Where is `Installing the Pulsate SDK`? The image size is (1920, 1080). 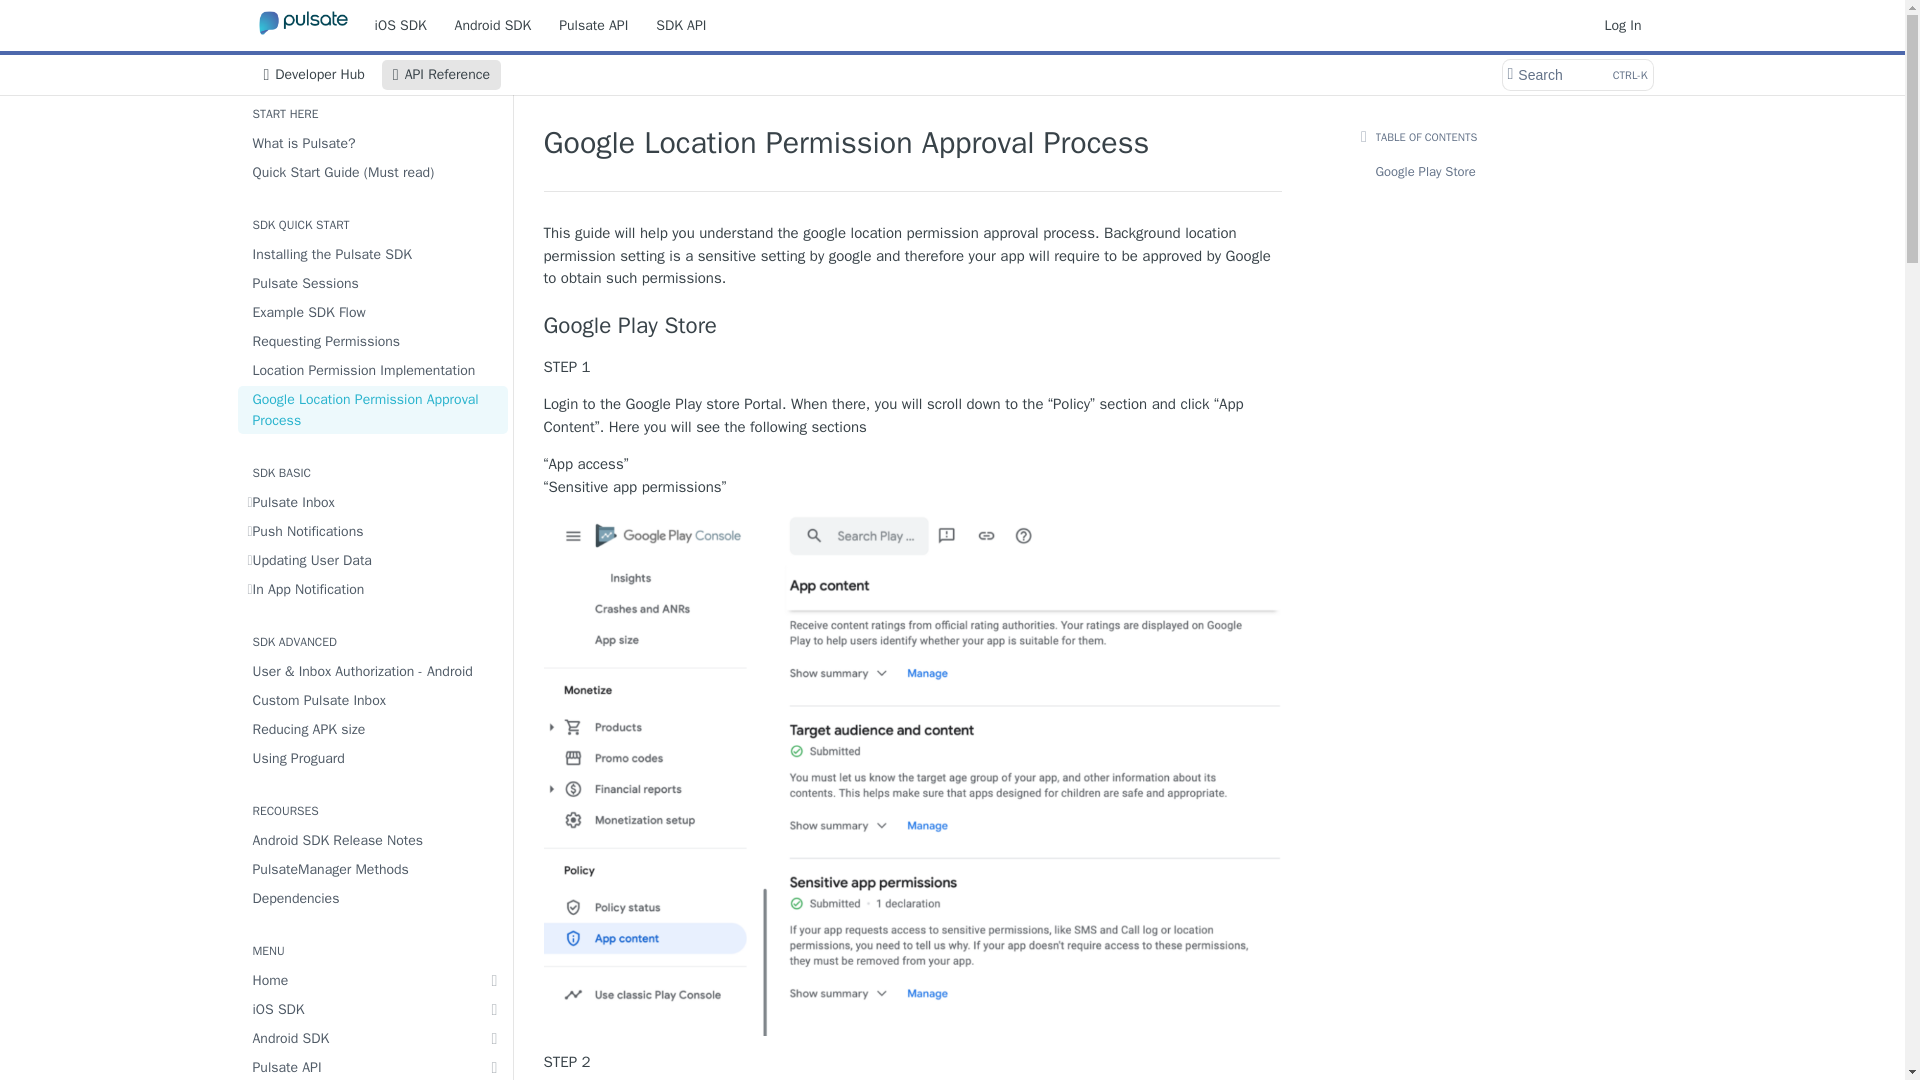 Installing the Pulsate SDK is located at coordinates (373, 254).